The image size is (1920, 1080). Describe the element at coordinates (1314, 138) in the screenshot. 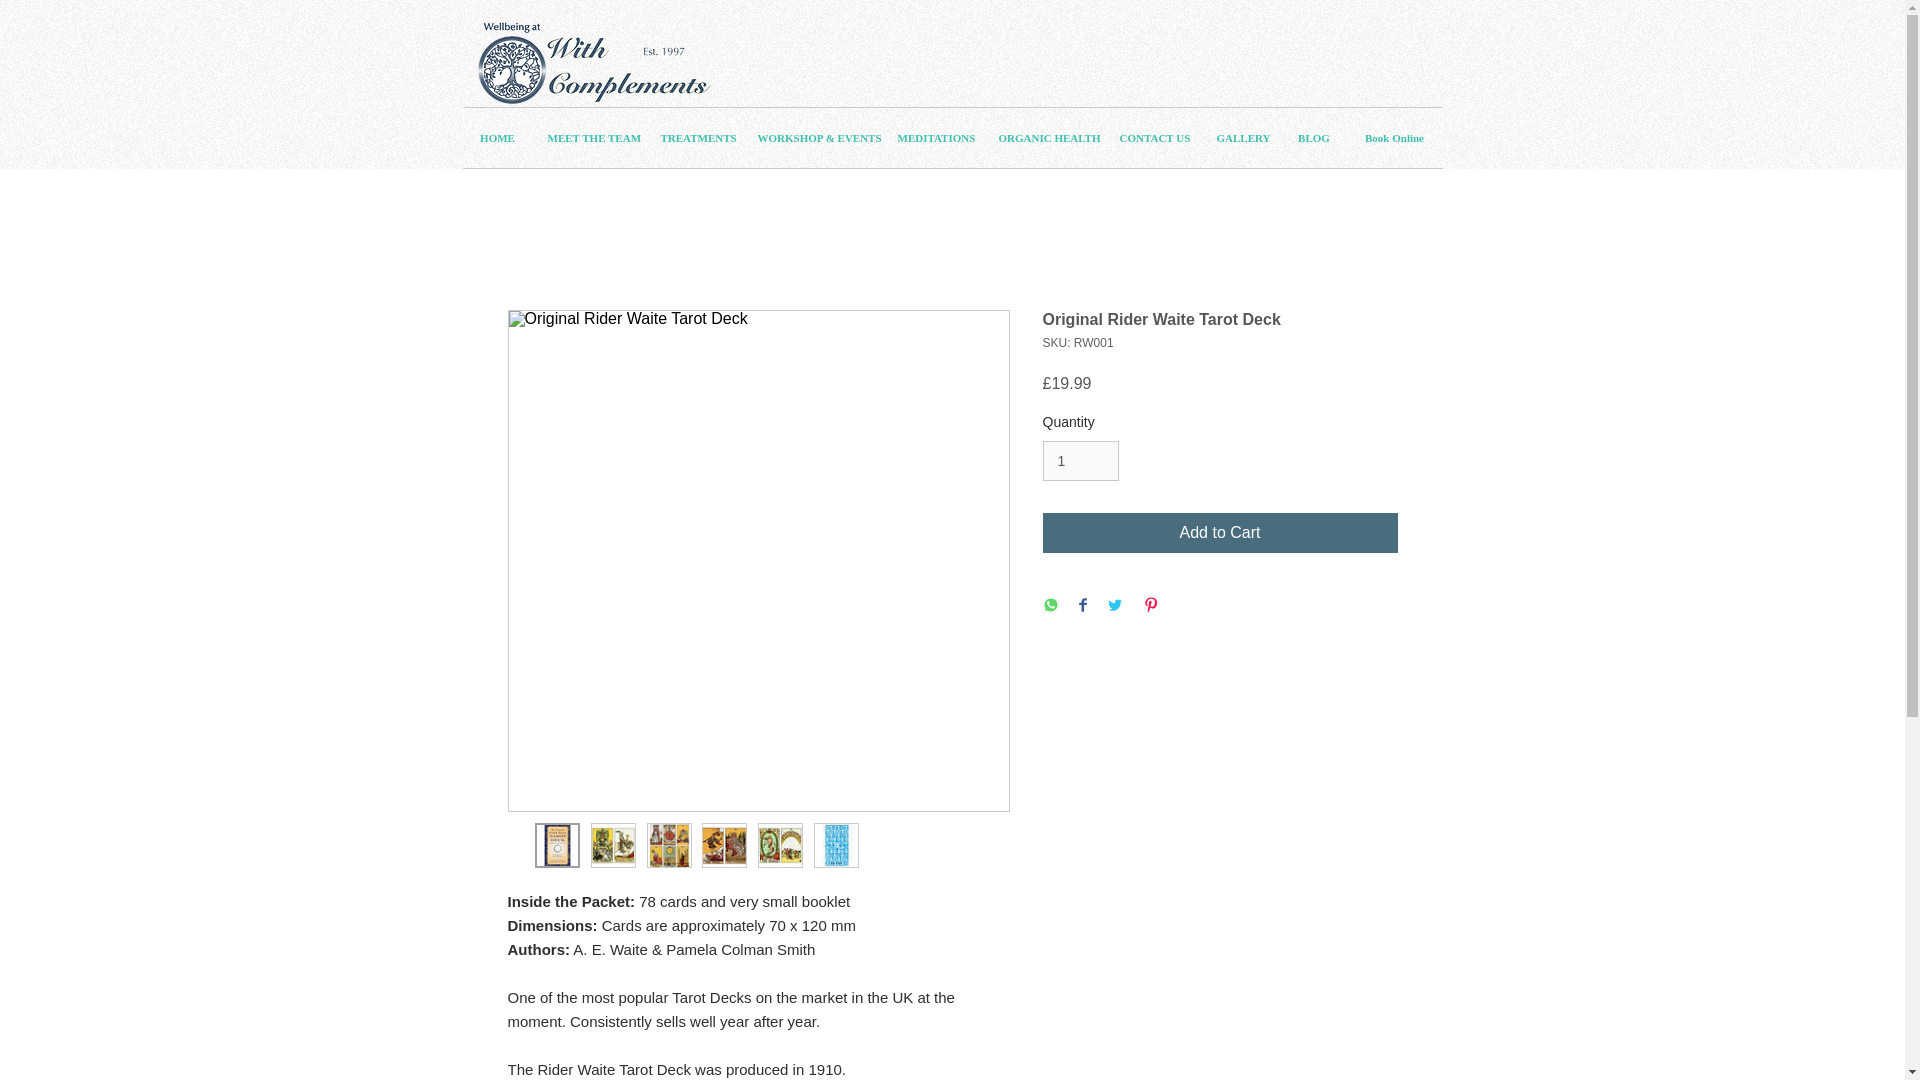

I see `BLOG` at that location.